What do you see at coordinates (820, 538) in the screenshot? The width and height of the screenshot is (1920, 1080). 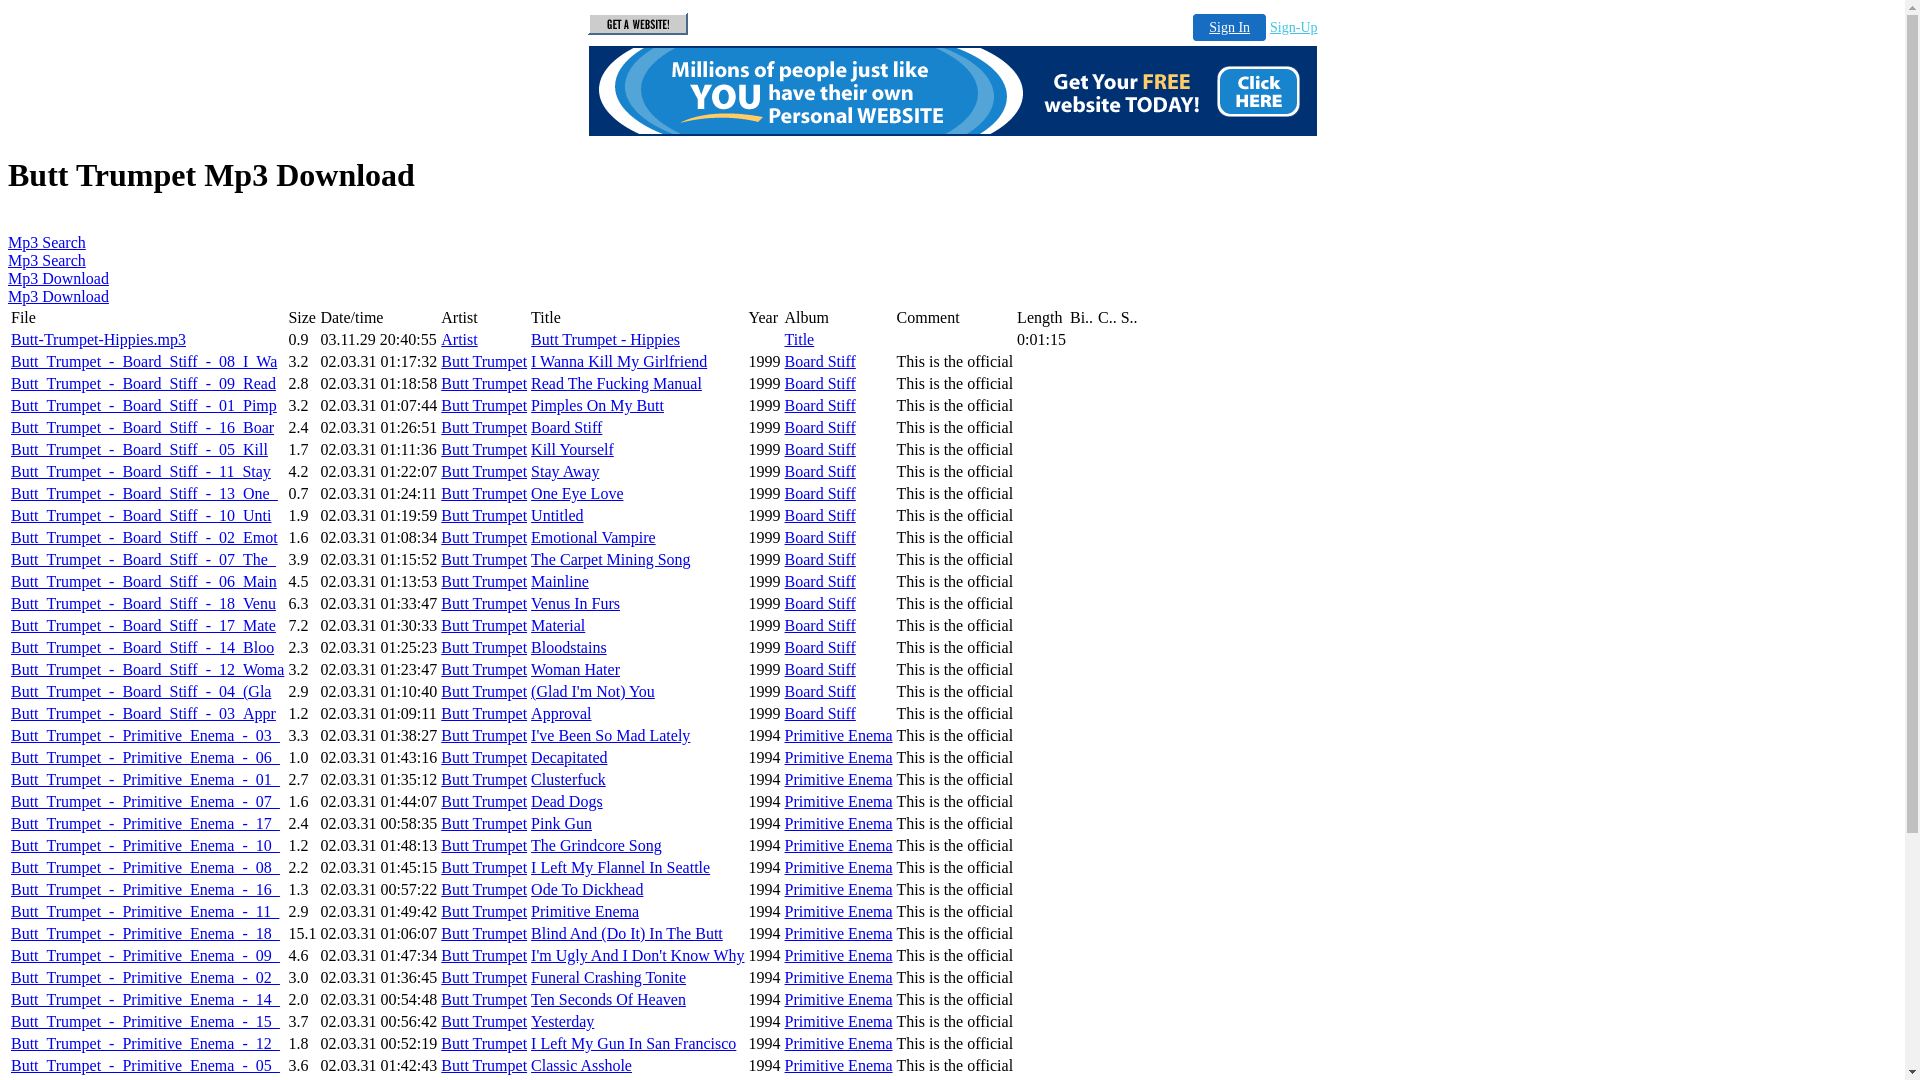 I see `Board Stiff` at bounding box center [820, 538].